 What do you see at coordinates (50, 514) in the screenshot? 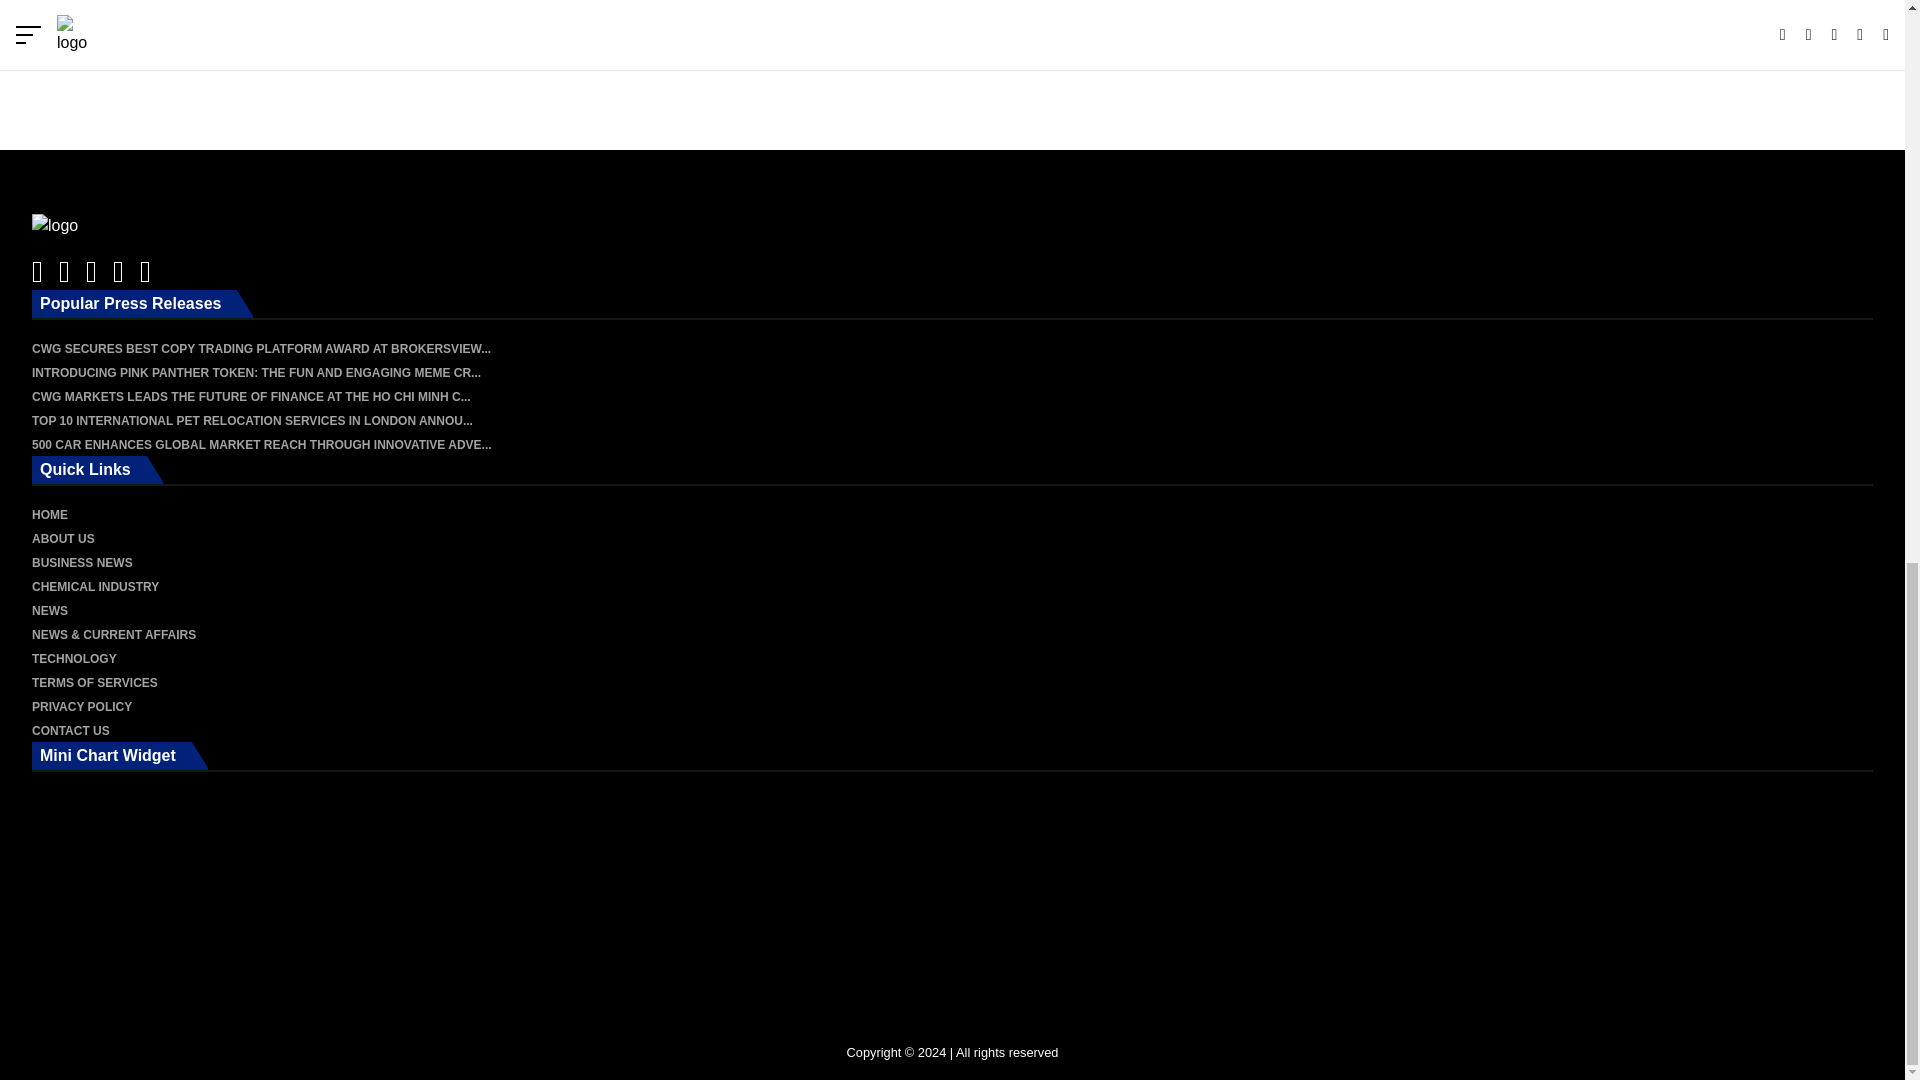
I see `HOME` at bounding box center [50, 514].